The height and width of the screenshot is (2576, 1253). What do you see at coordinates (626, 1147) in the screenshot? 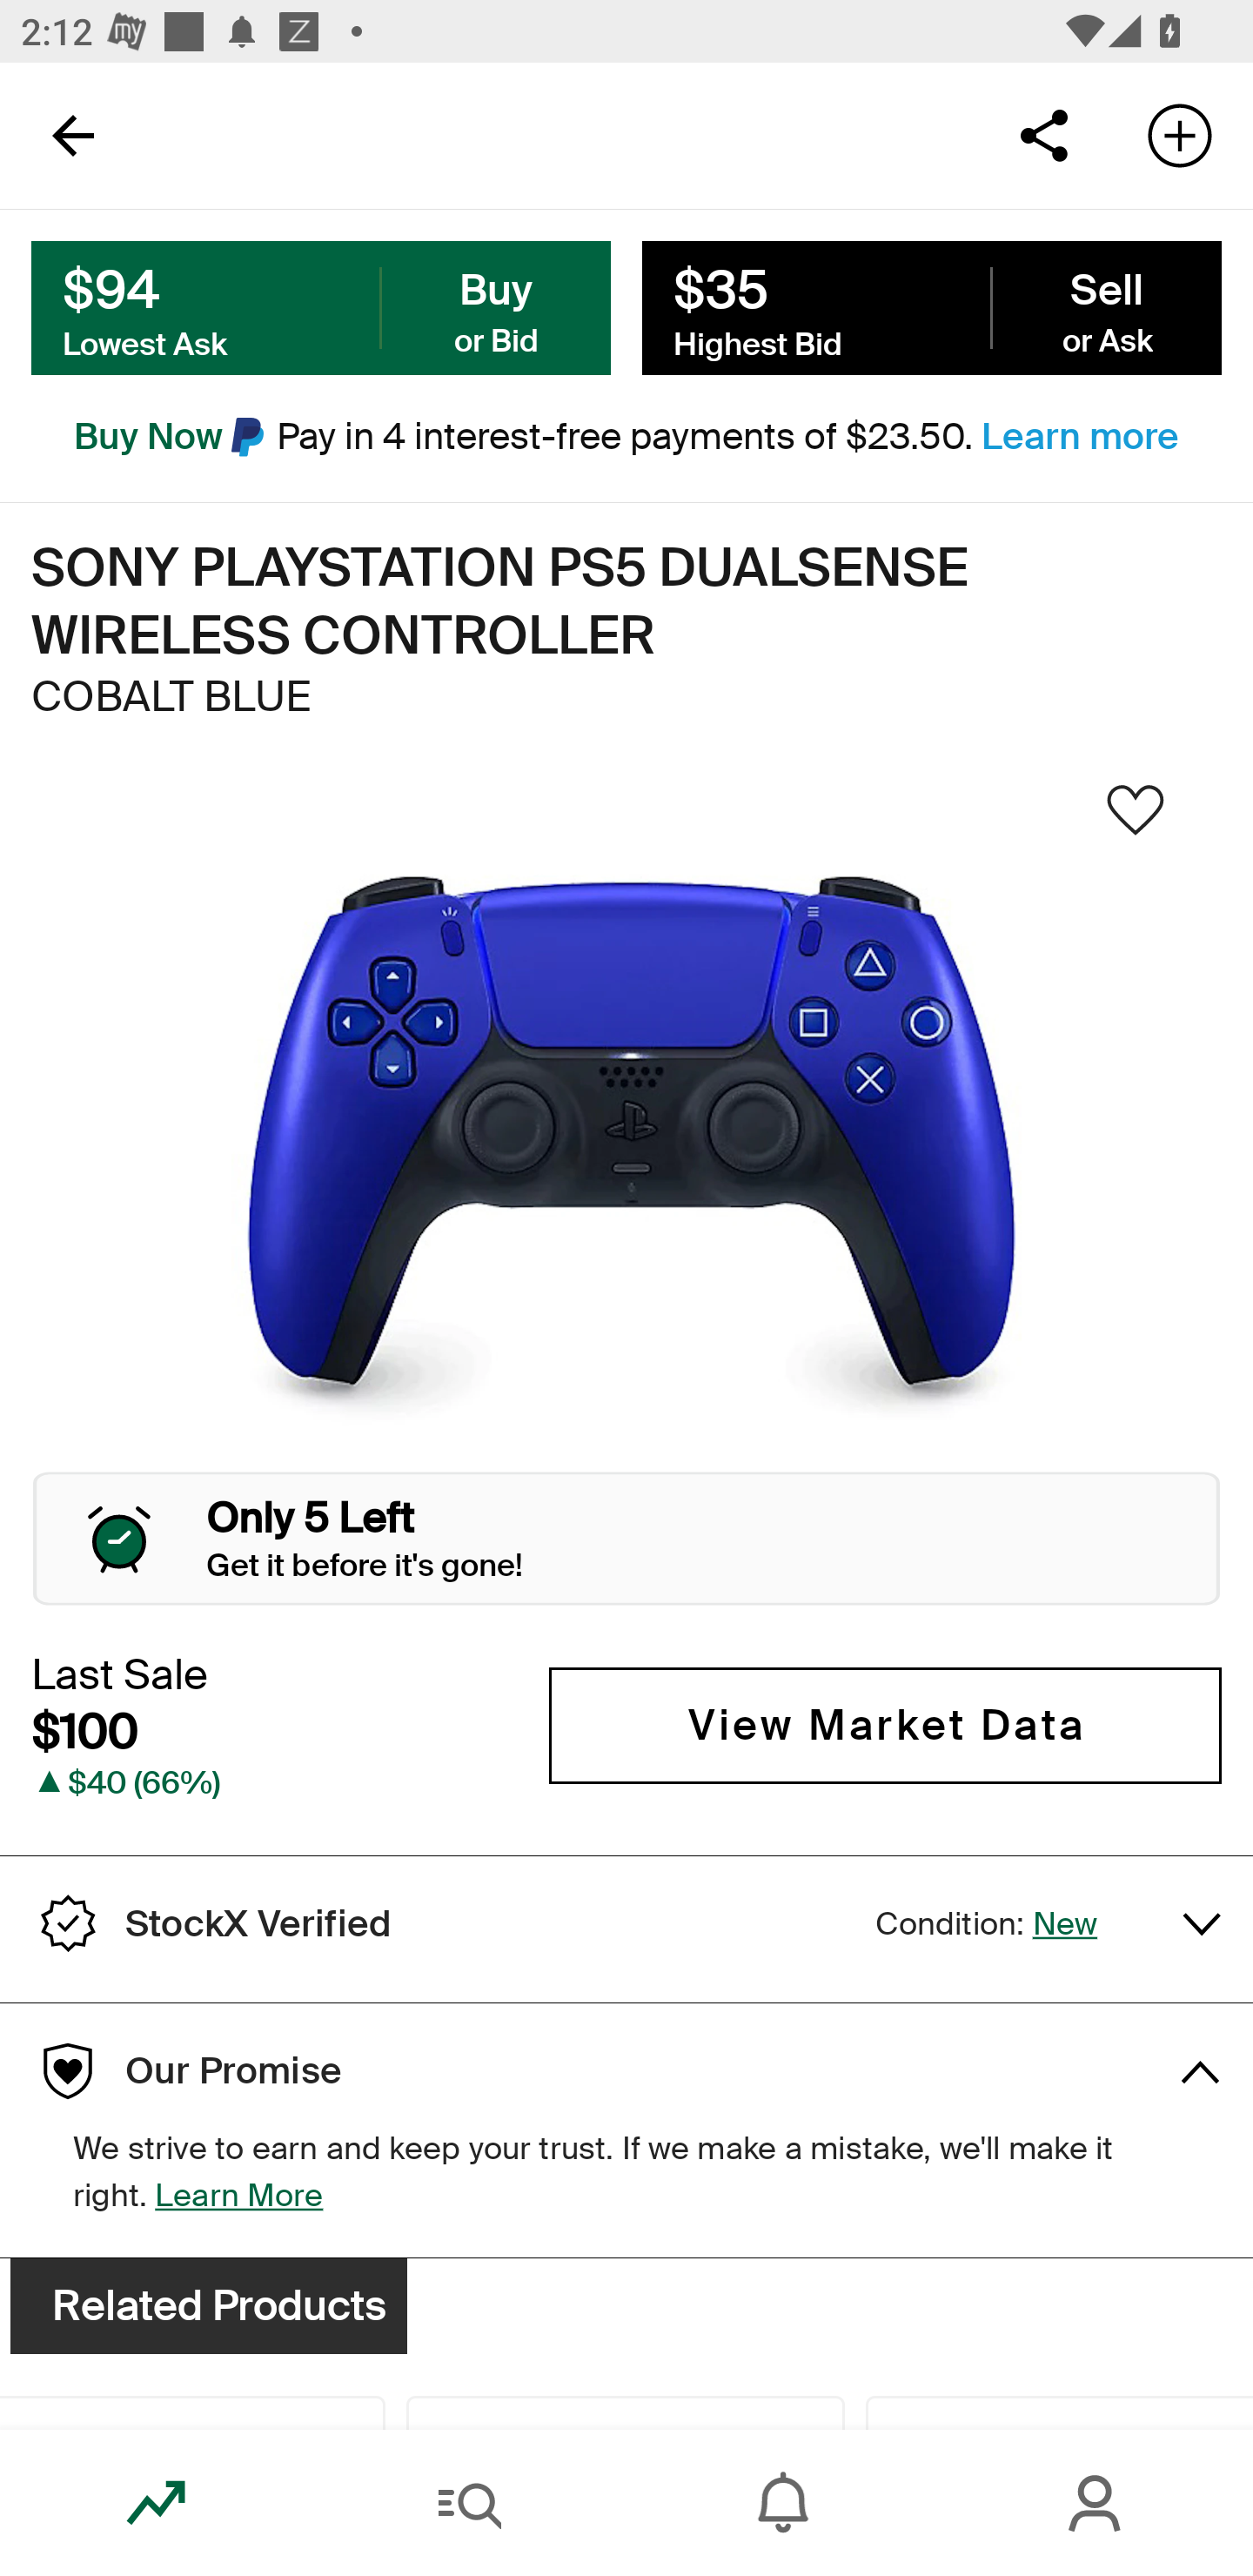
I see `Sneaker Image` at bounding box center [626, 1147].